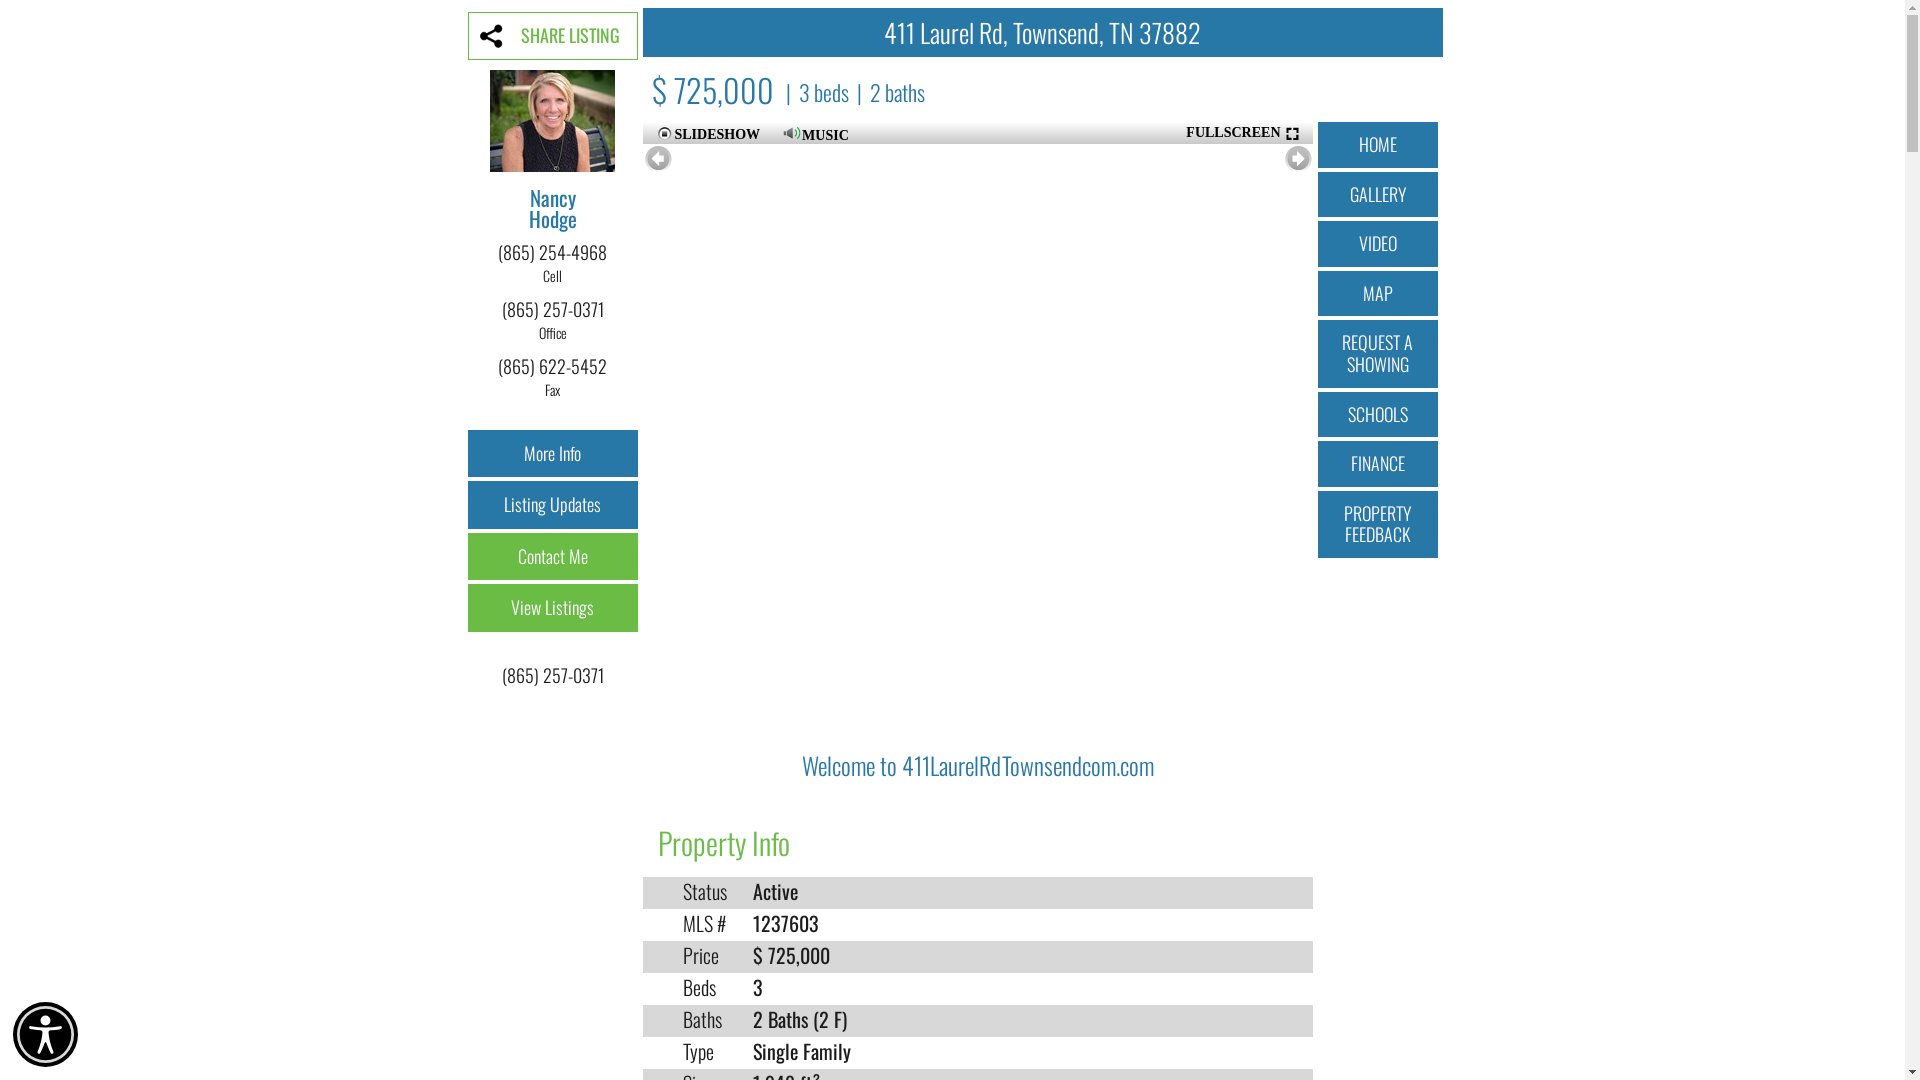  Describe the element at coordinates (1378, 294) in the screenshot. I see `MAP` at that location.